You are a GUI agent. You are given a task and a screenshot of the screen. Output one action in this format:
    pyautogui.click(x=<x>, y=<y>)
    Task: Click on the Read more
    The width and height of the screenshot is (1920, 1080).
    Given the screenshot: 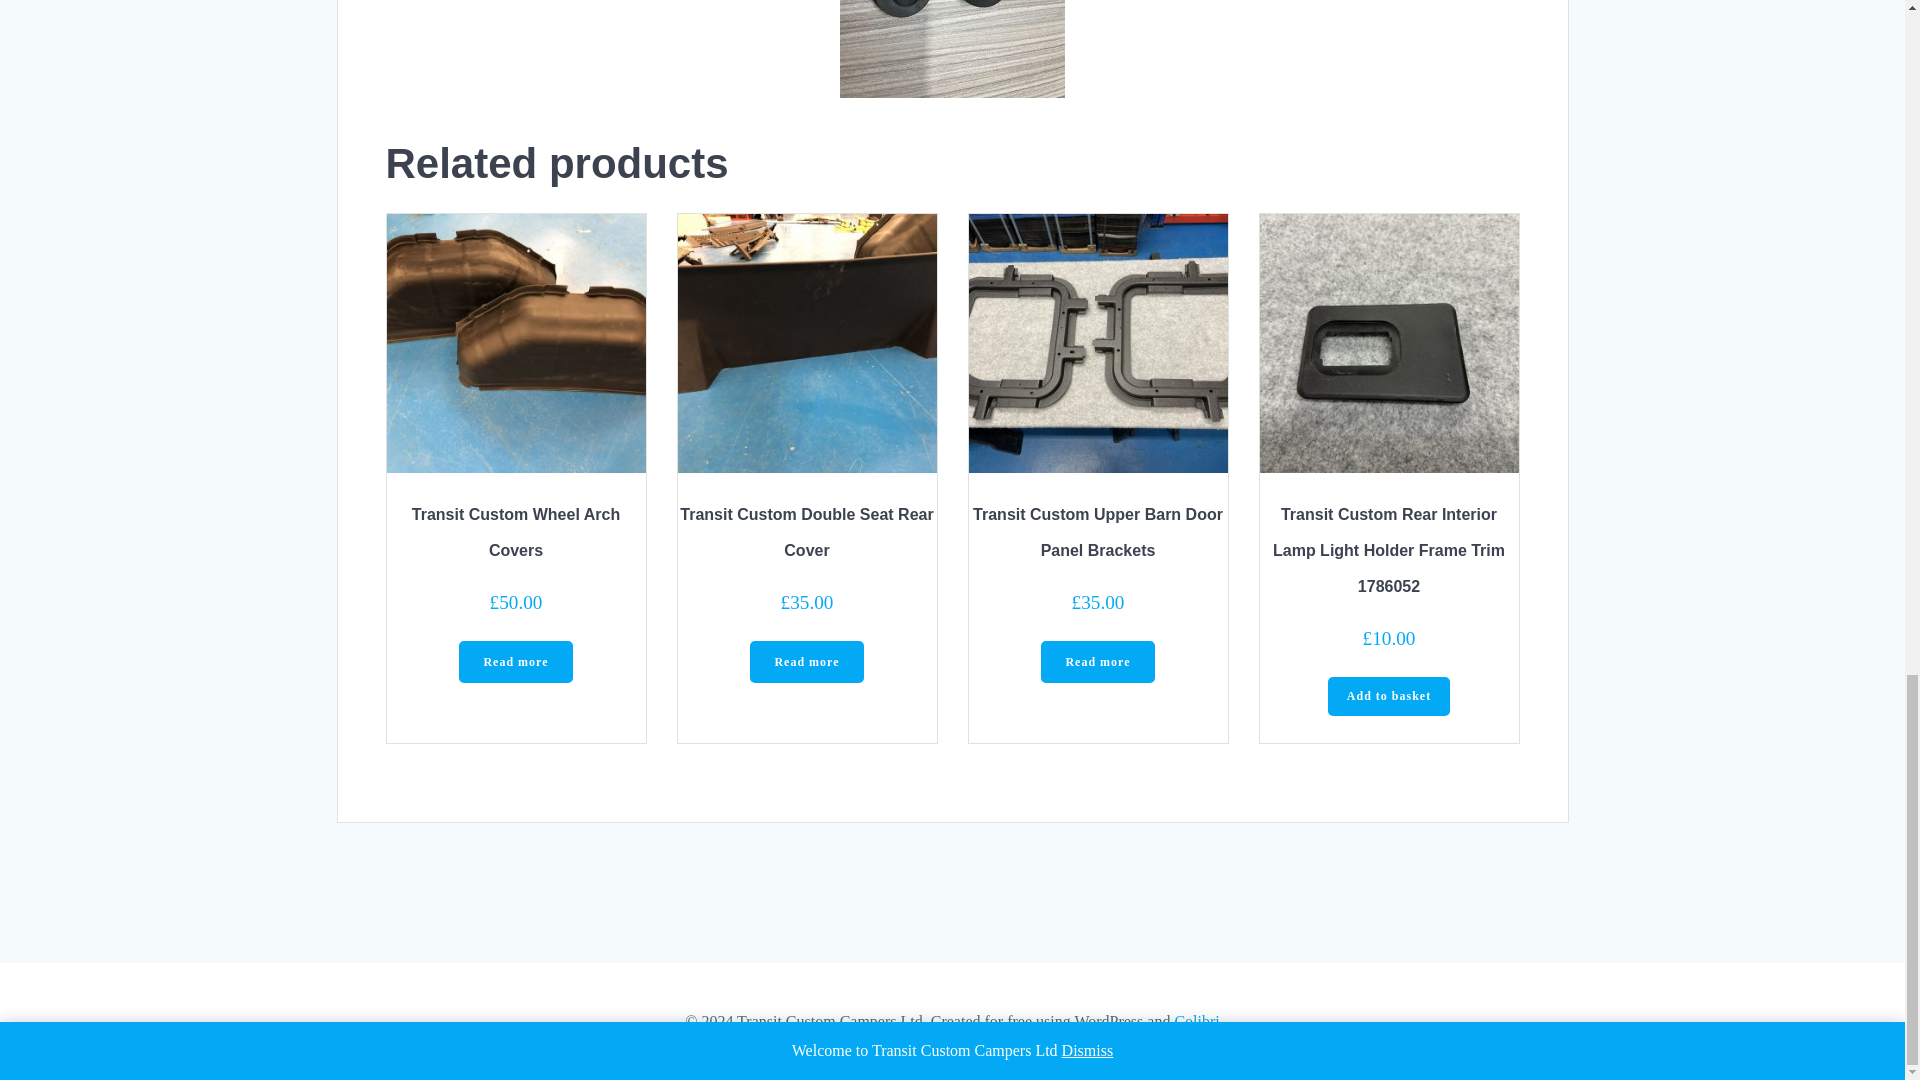 What is the action you would take?
    pyautogui.click(x=806, y=662)
    